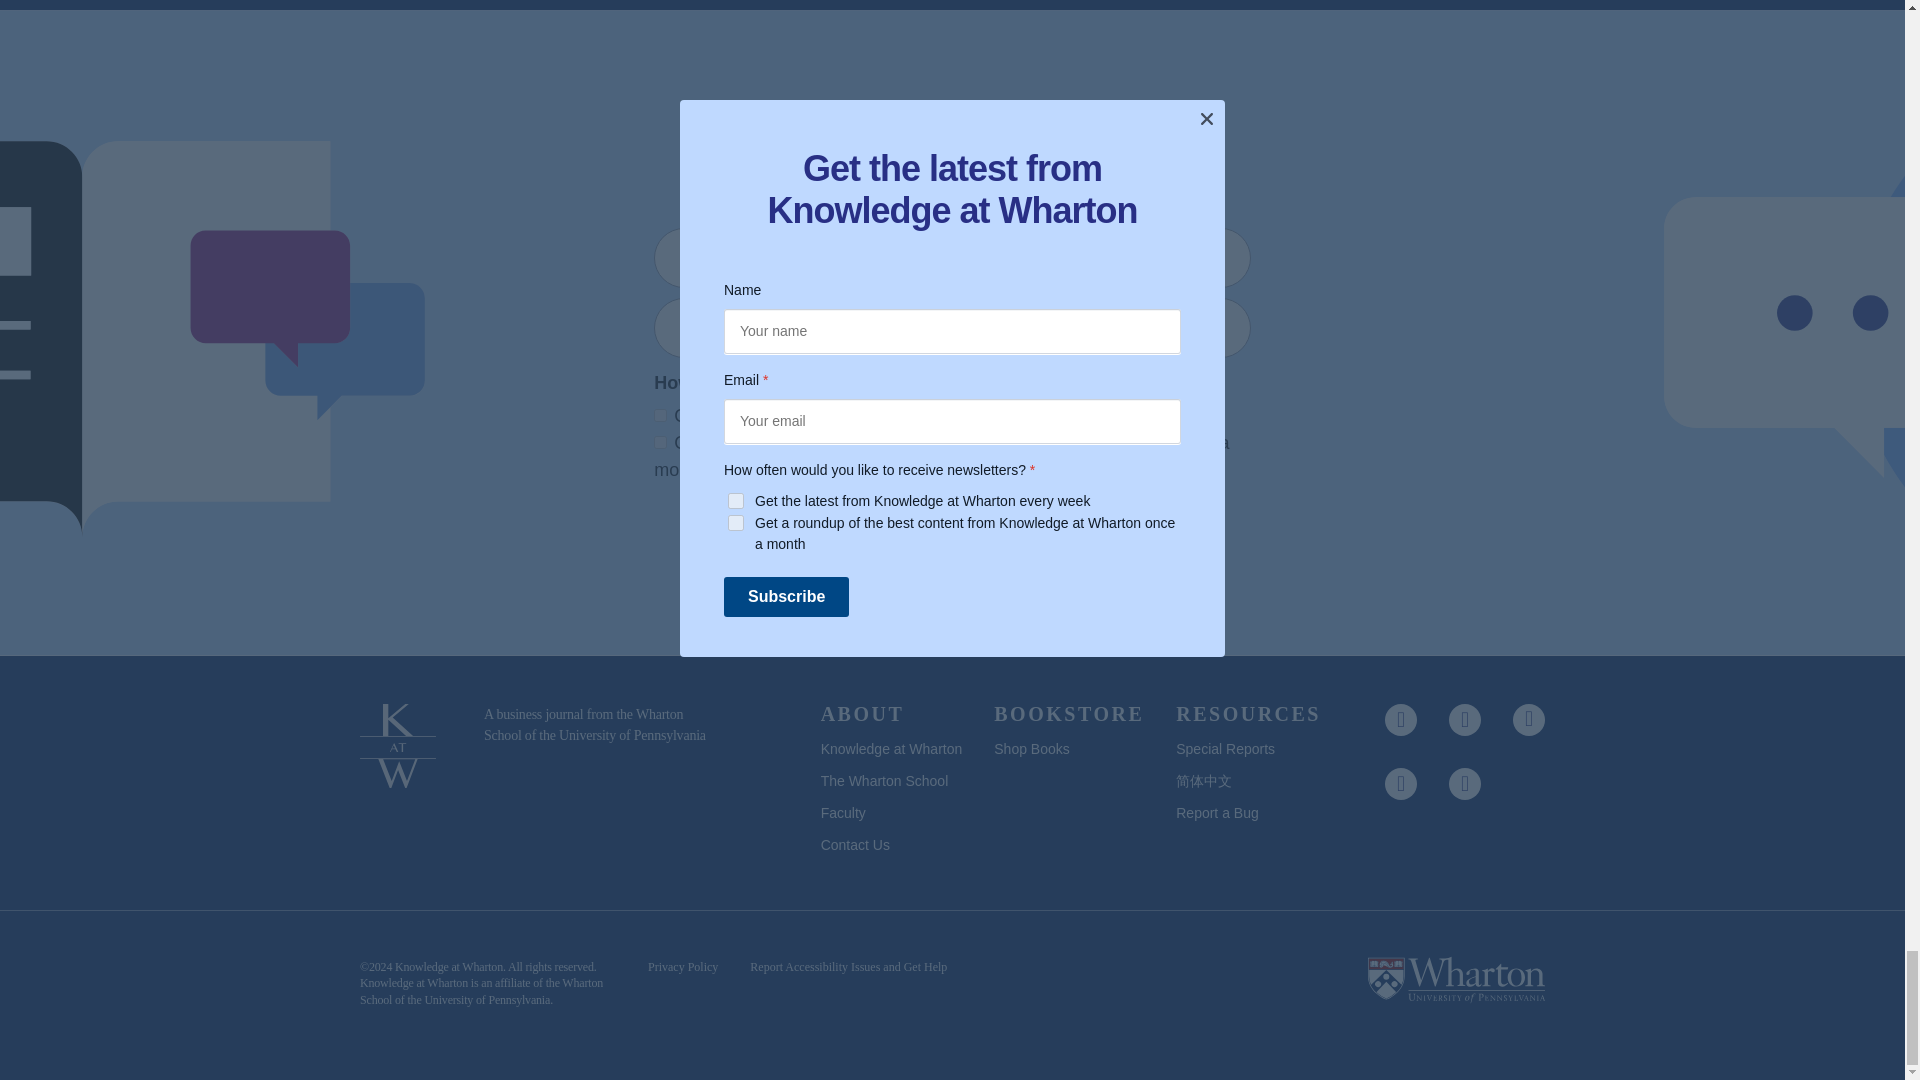 The image size is (1920, 1080). What do you see at coordinates (660, 416) in the screenshot?
I see `6836382` at bounding box center [660, 416].